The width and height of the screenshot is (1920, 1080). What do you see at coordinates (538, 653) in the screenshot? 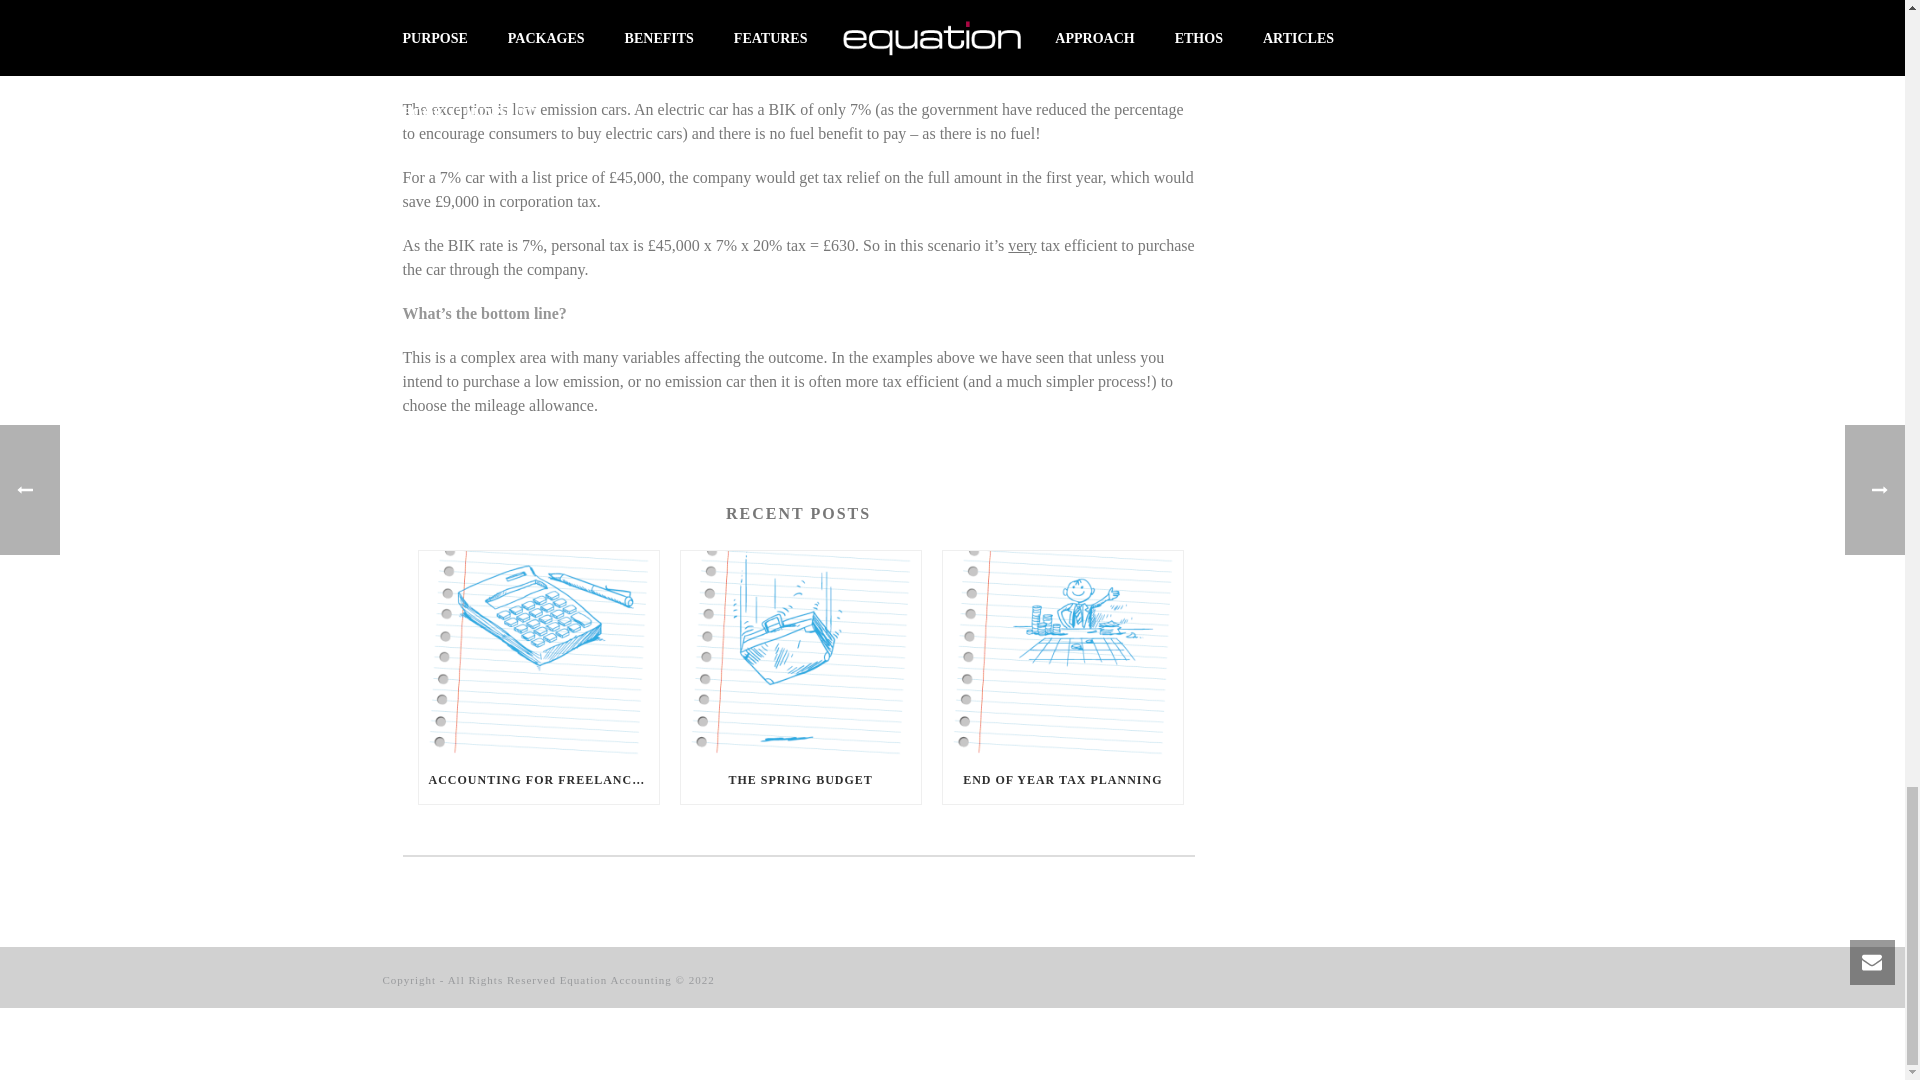
I see `Accounting for freelancers` at bounding box center [538, 653].